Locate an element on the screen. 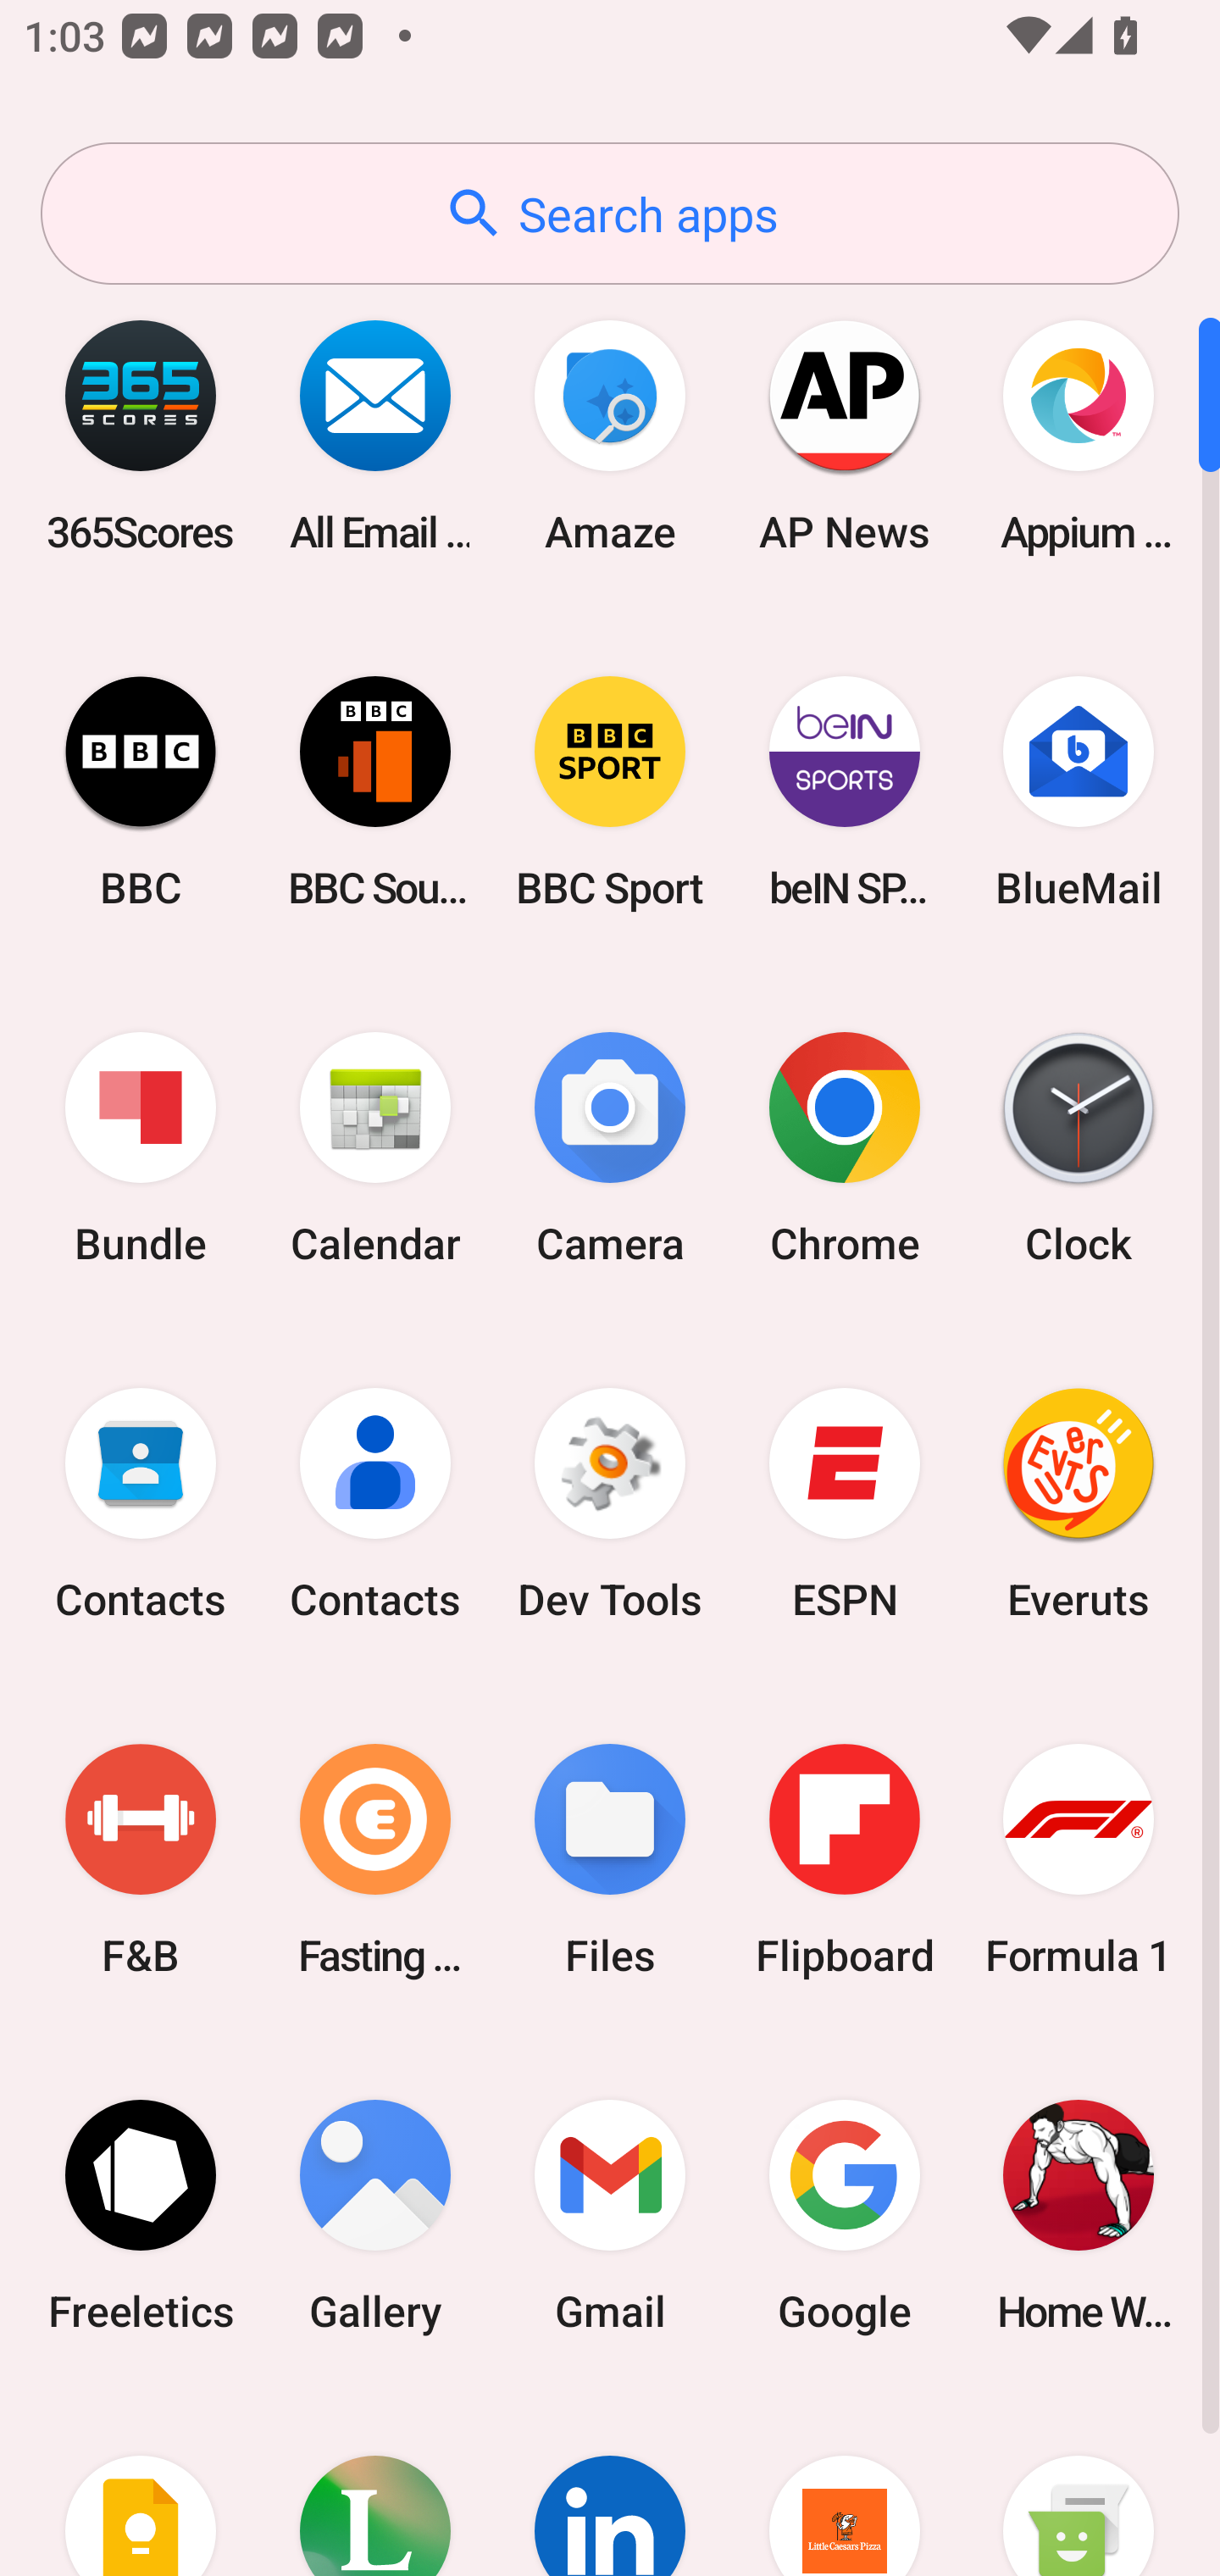 The image size is (1220, 2576). Amaze is located at coordinates (610, 436).